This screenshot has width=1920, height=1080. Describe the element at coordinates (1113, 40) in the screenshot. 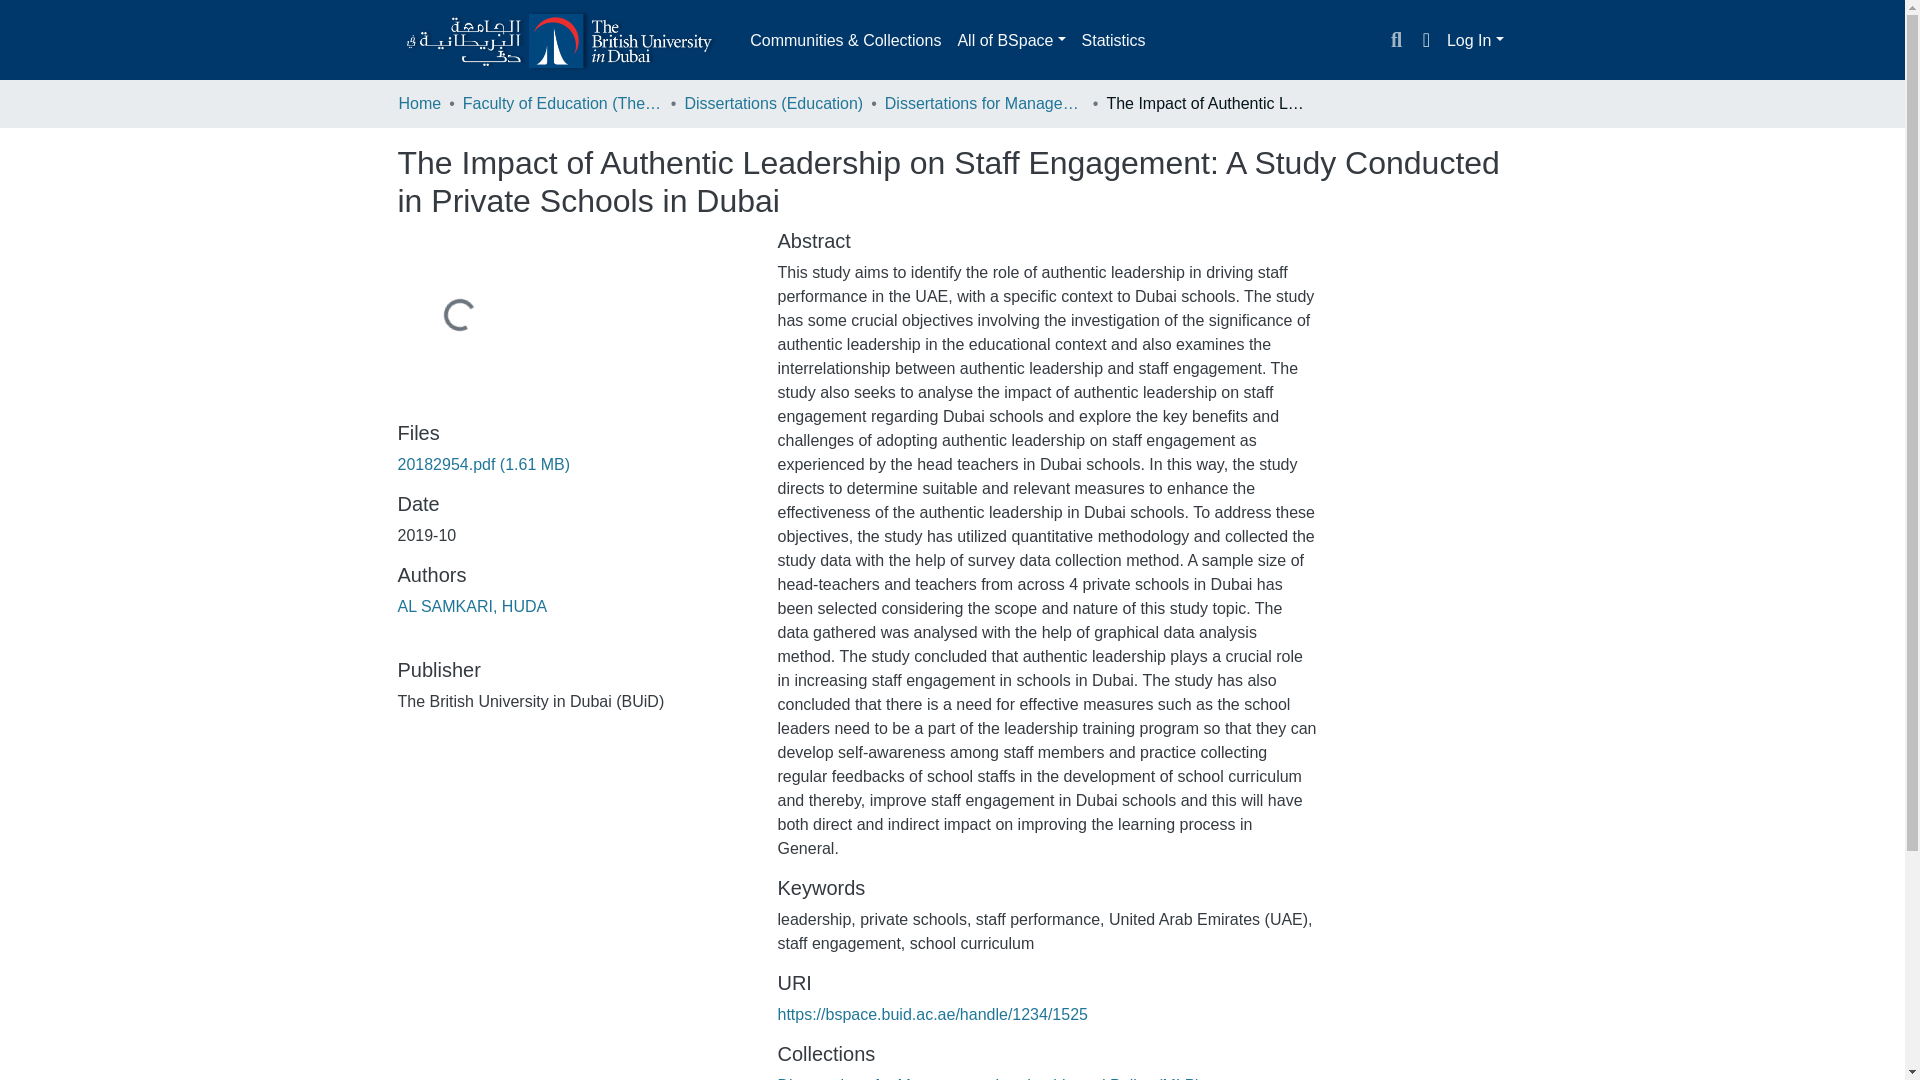

I see `Statistics` at that location.